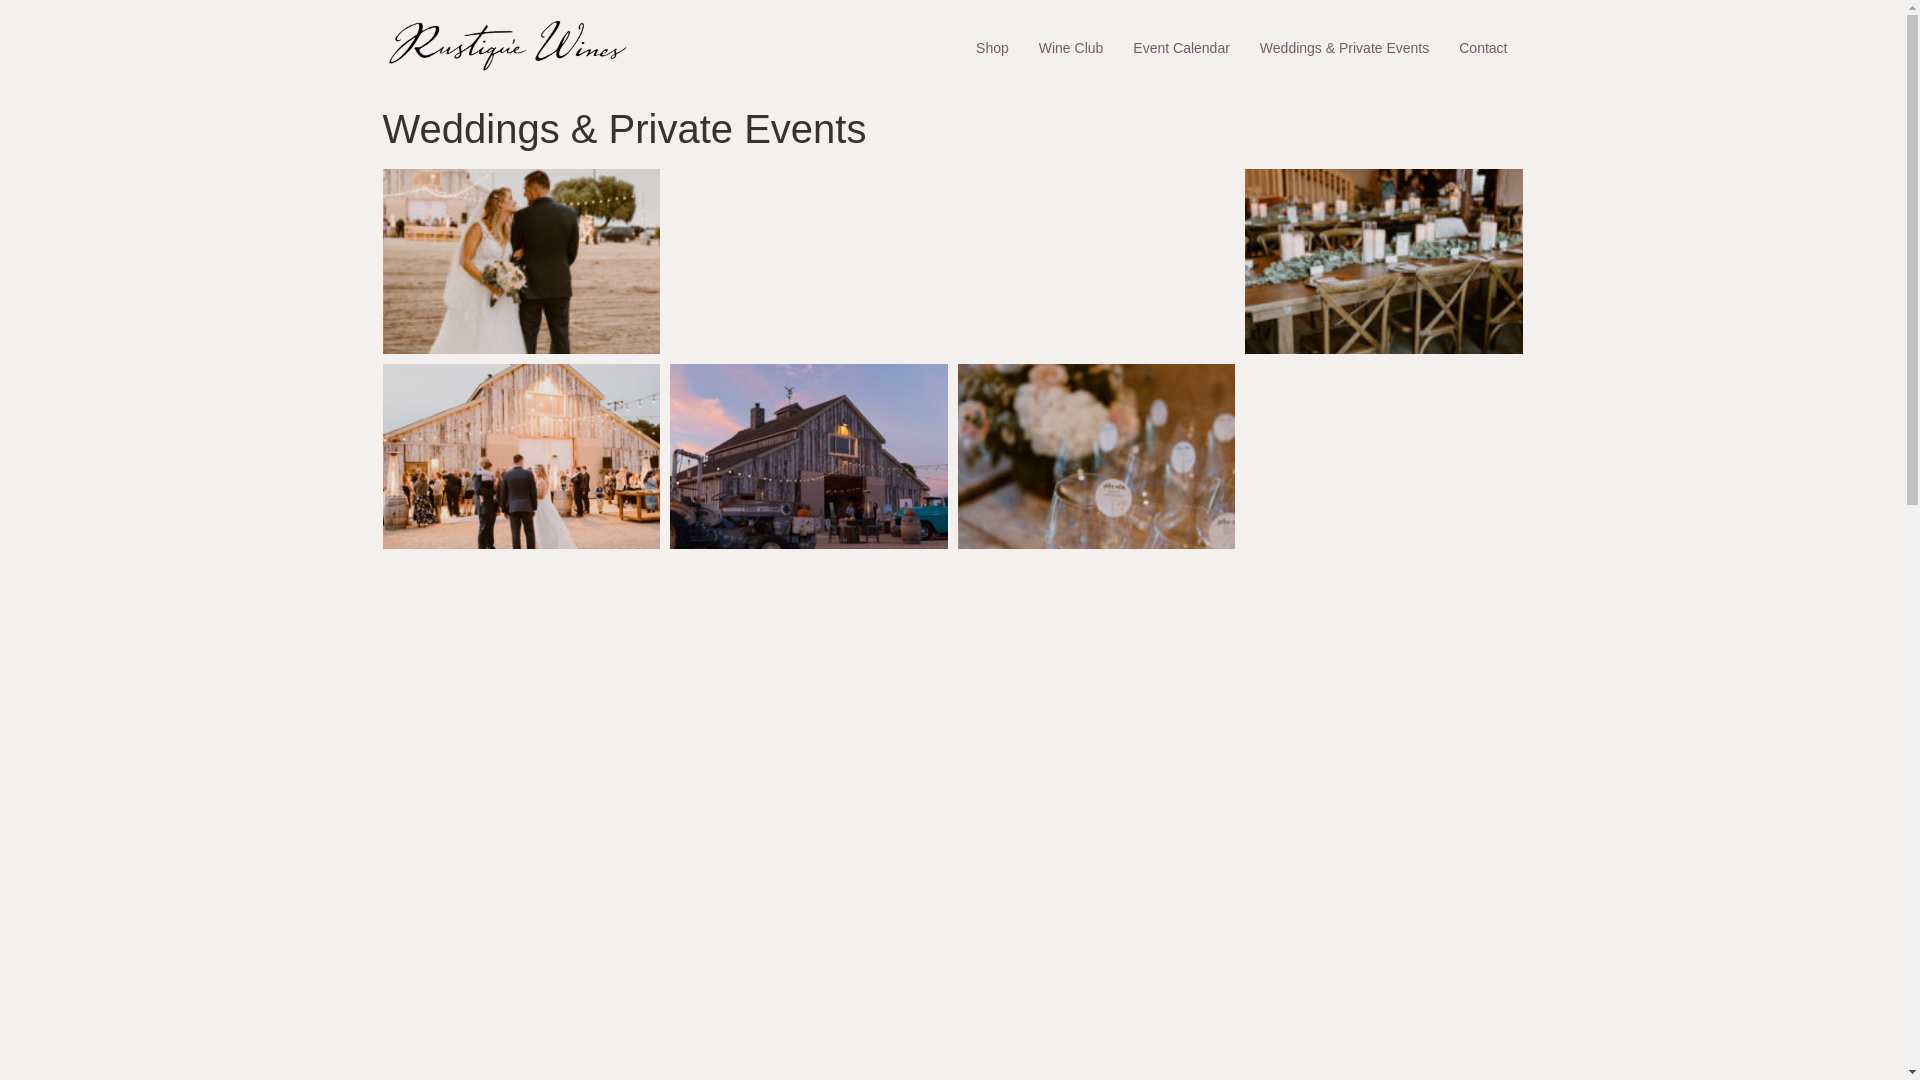 This screenshot has width=1920, height=1080. I want to click on Shop, so click(992, 48).